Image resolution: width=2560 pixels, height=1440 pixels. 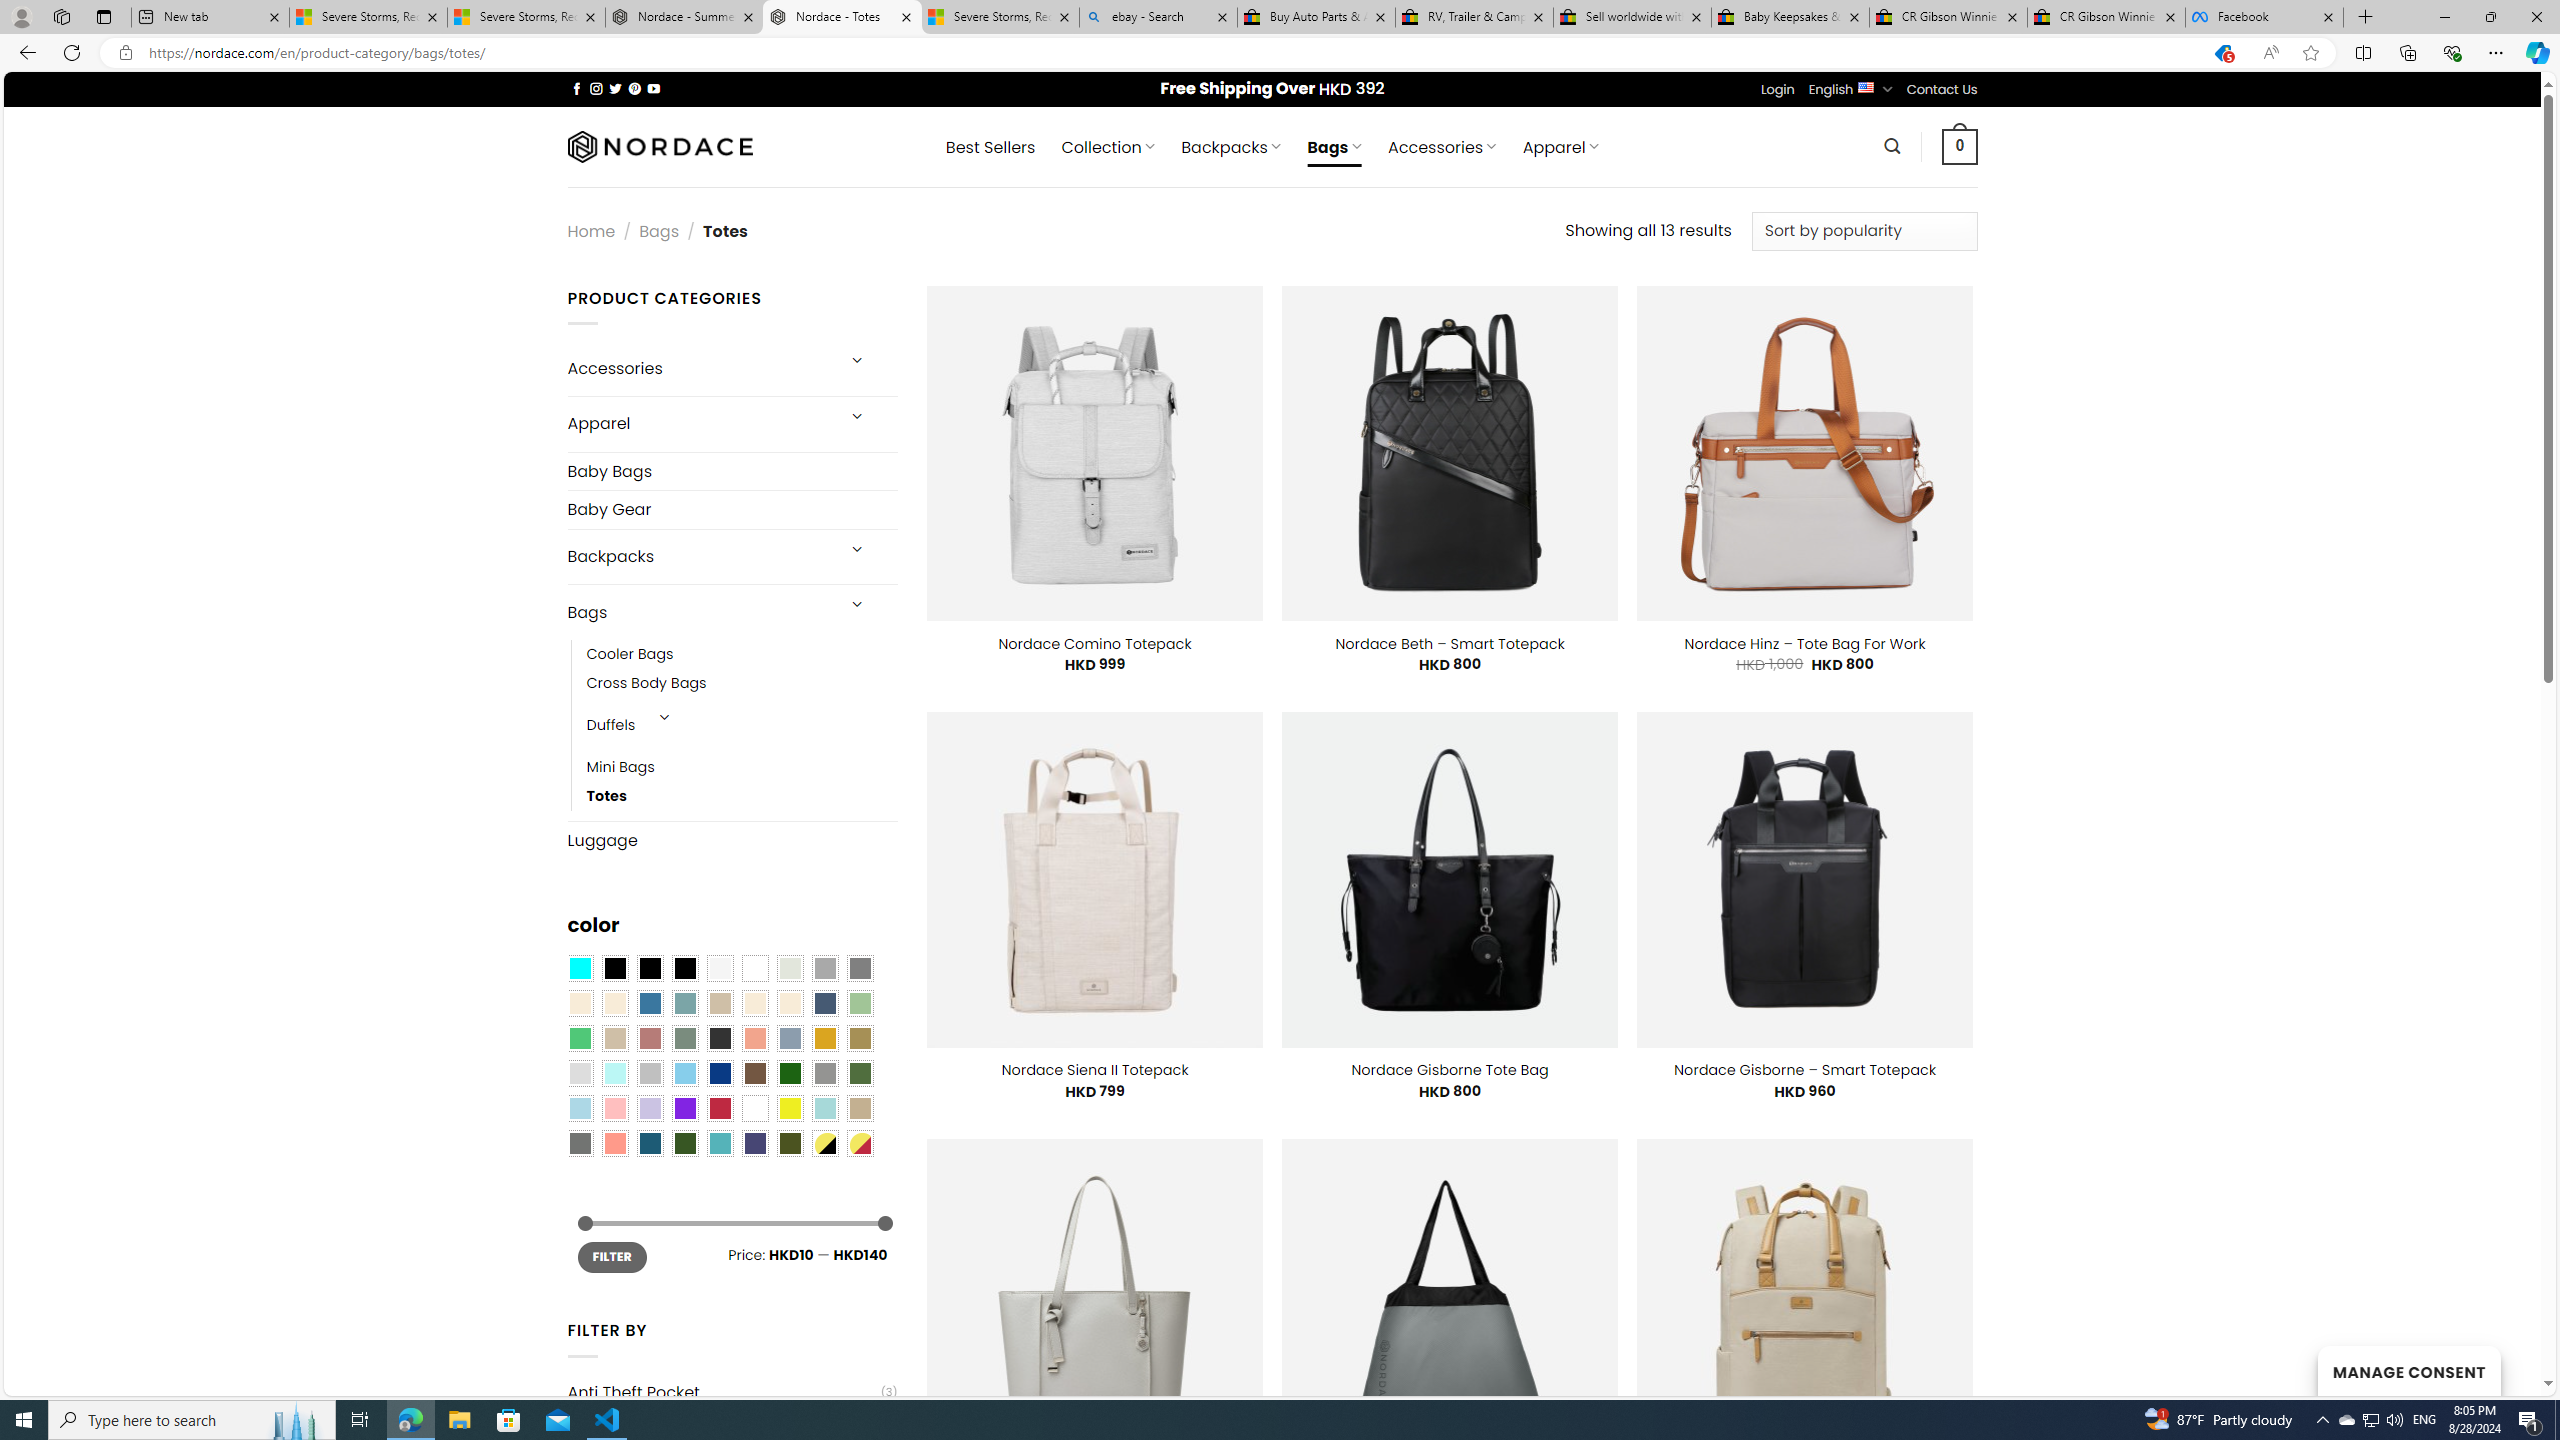 What do you see at coordinates (684, 17) in the screenshot?
I see `Nordace - Summer Adventures 2024` at bounding box center [684, 17].